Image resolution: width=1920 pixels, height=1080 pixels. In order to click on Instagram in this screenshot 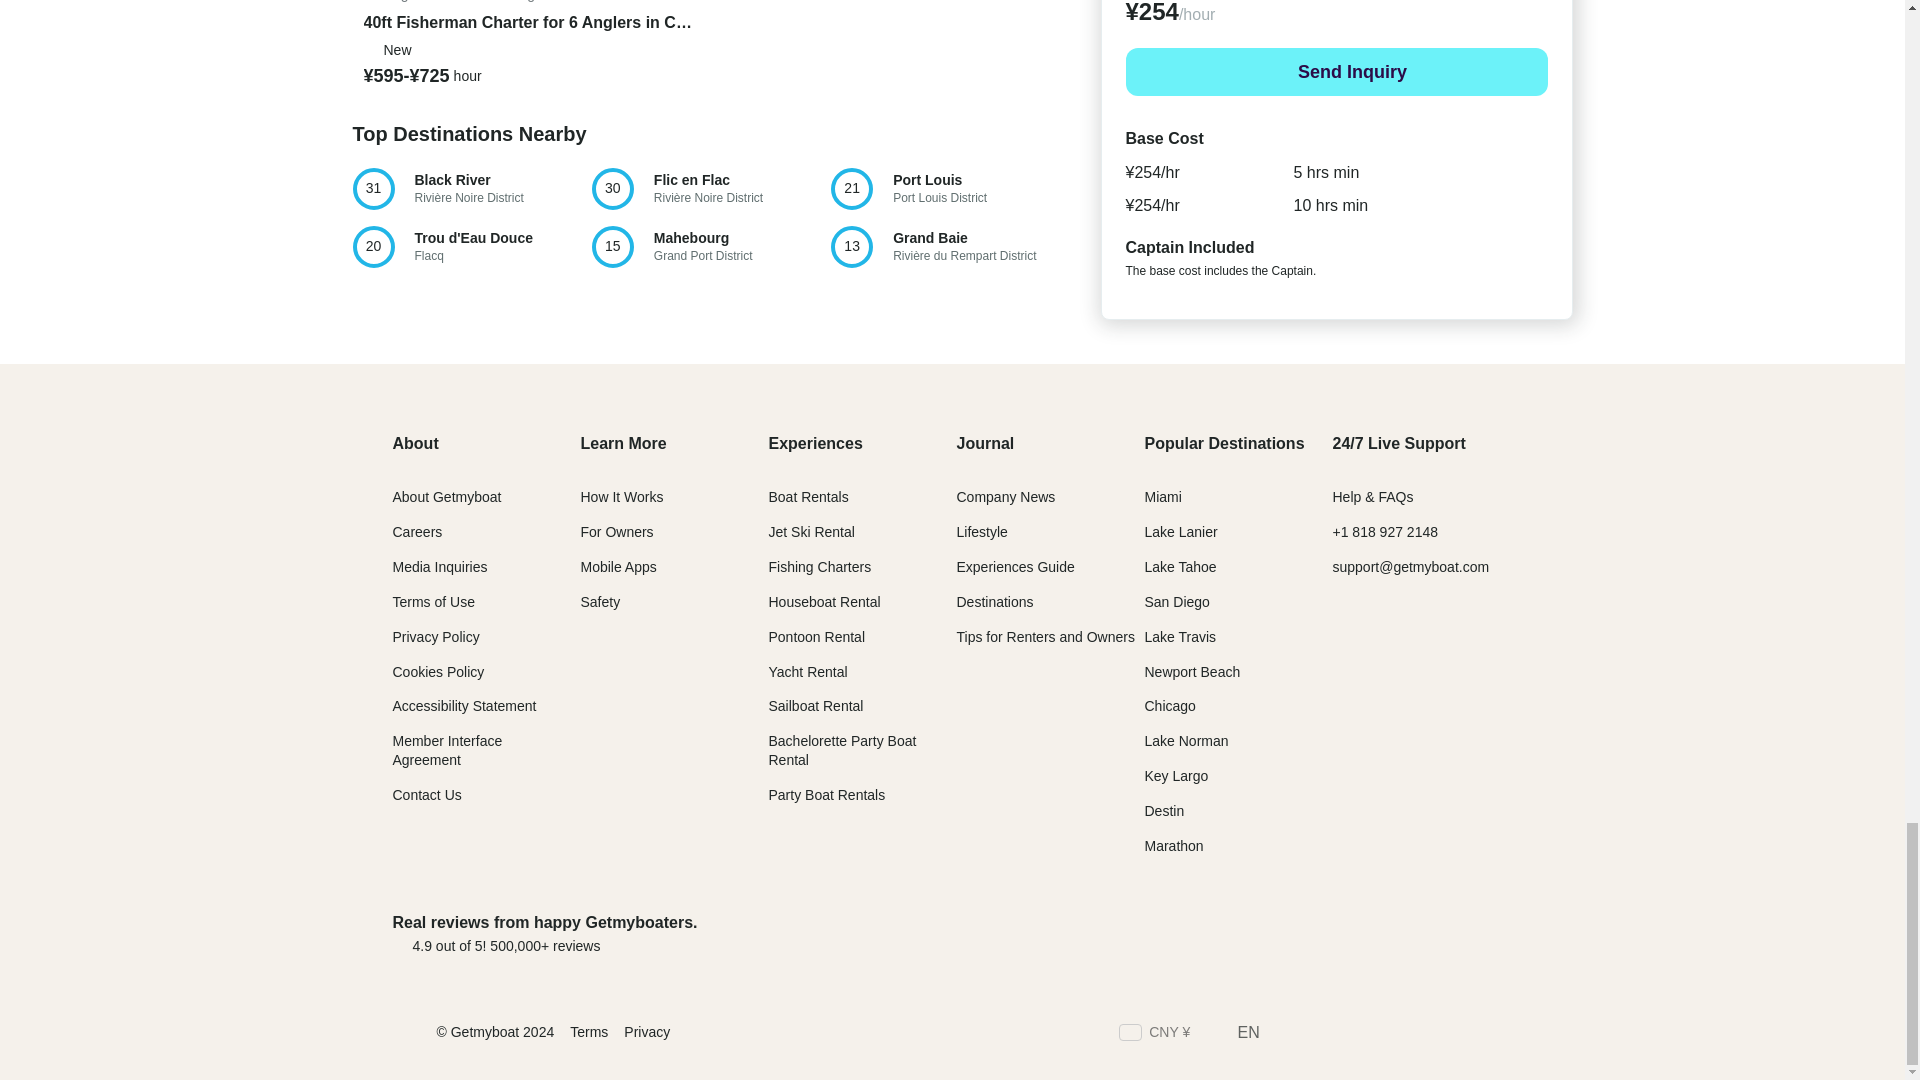, I will do `click(1289, 933)`.